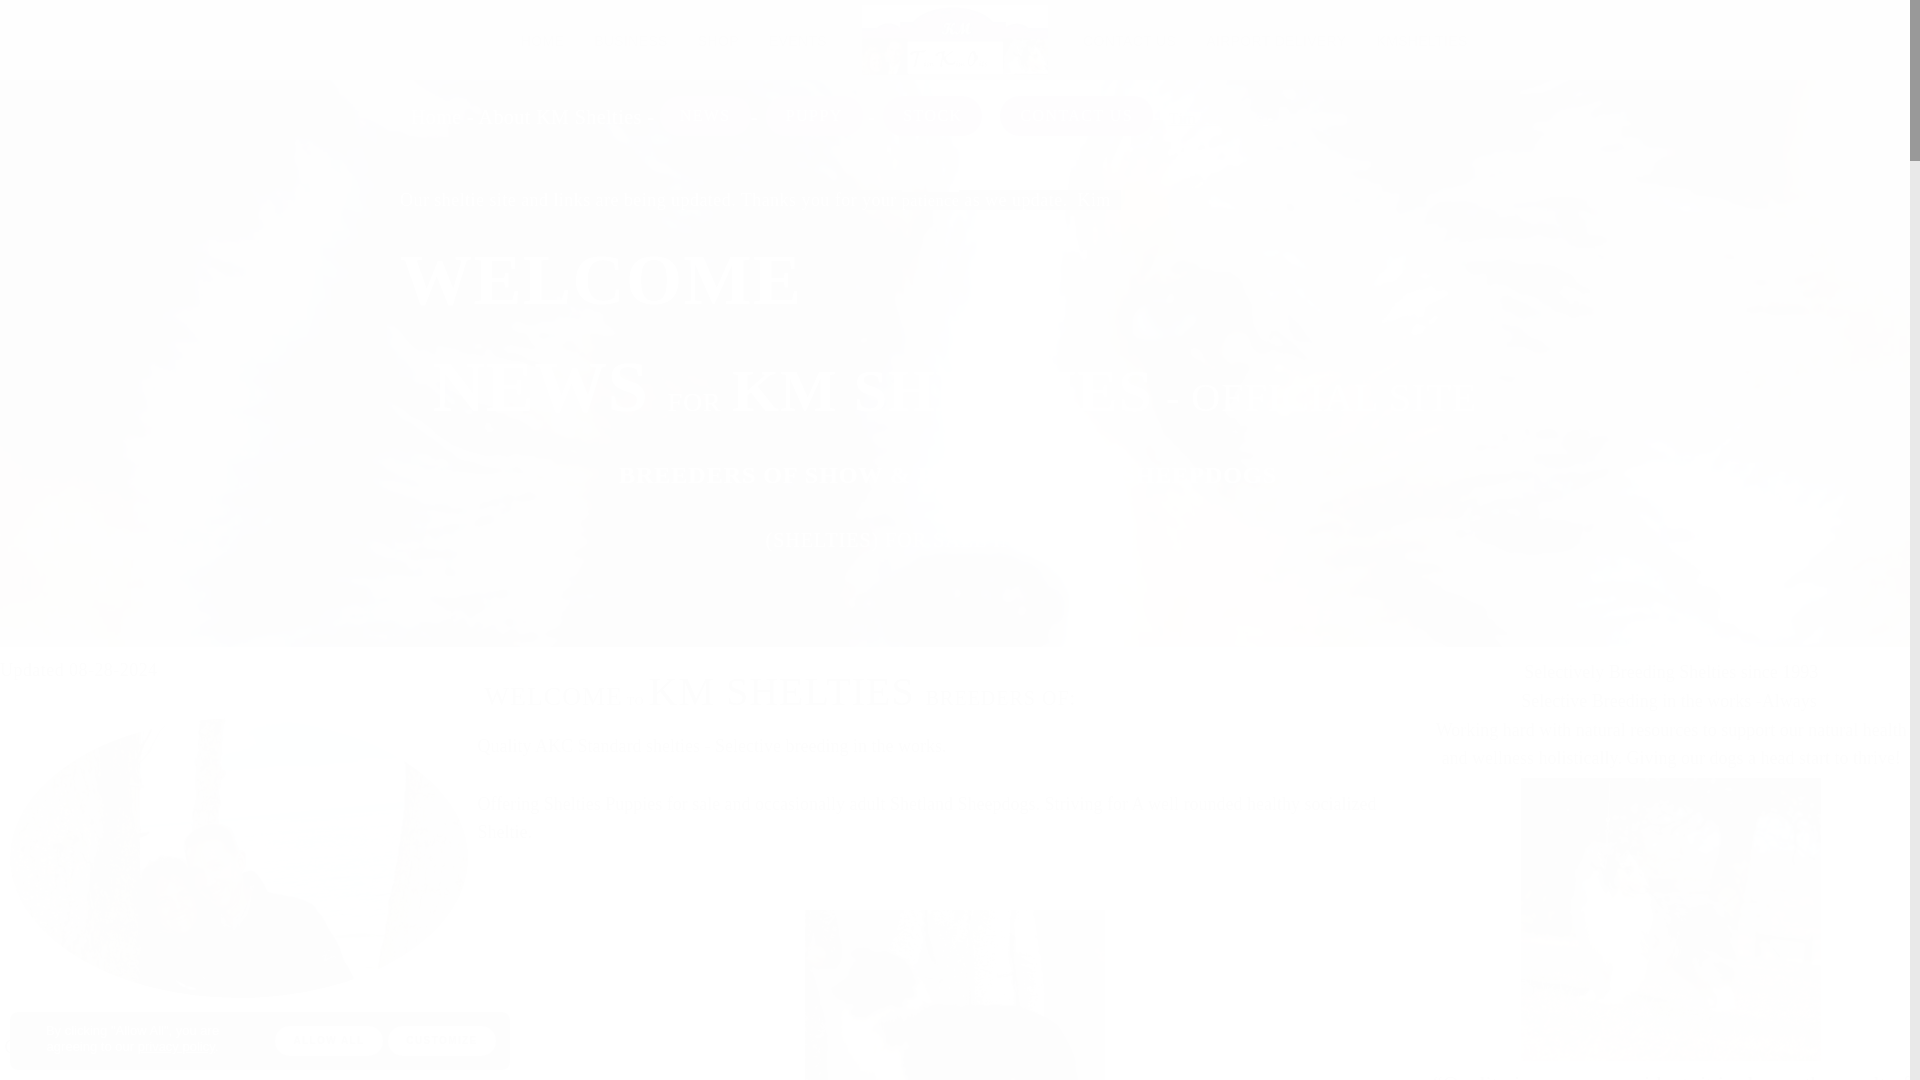  What do you see at coordinates (1420, 40) in the screenshot?
I see `KMSHELTIES` at bounding box center [1420, 40].